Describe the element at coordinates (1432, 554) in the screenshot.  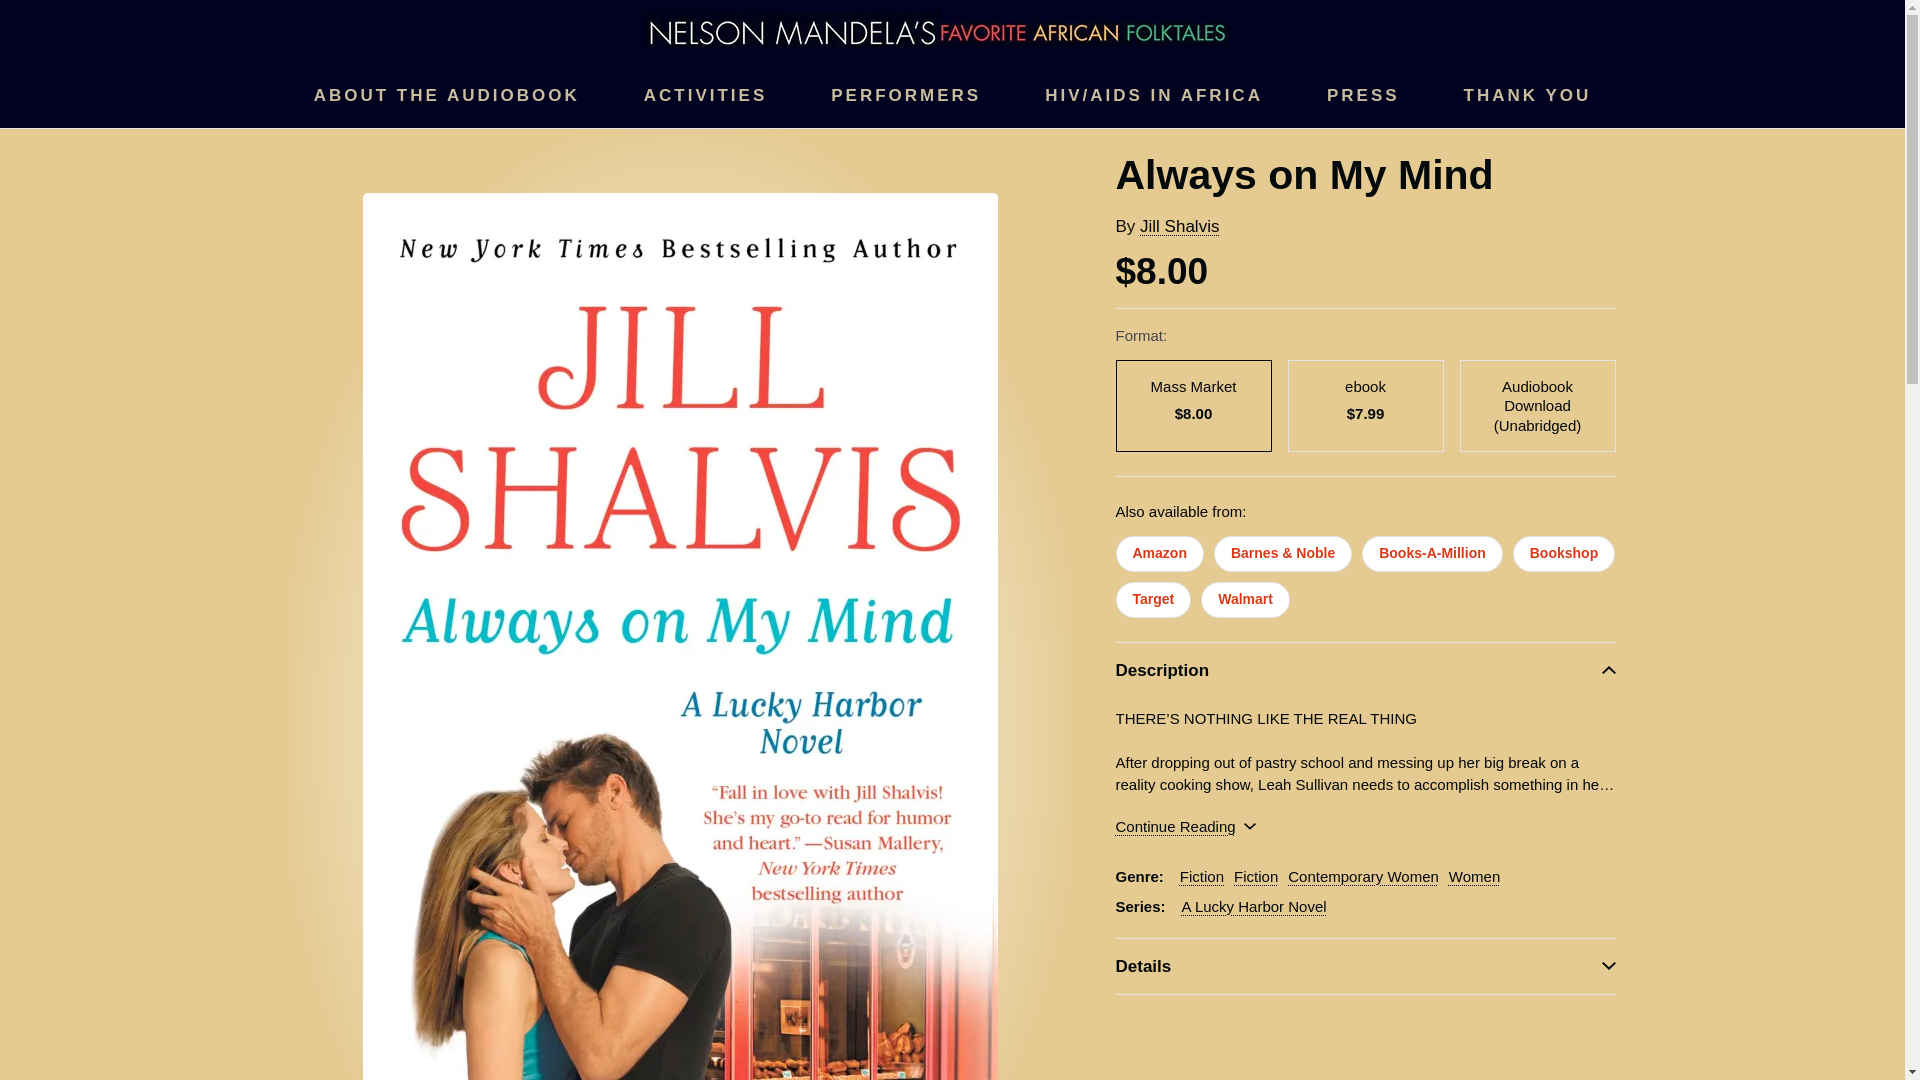
I see `Books-A-Million` at that location.